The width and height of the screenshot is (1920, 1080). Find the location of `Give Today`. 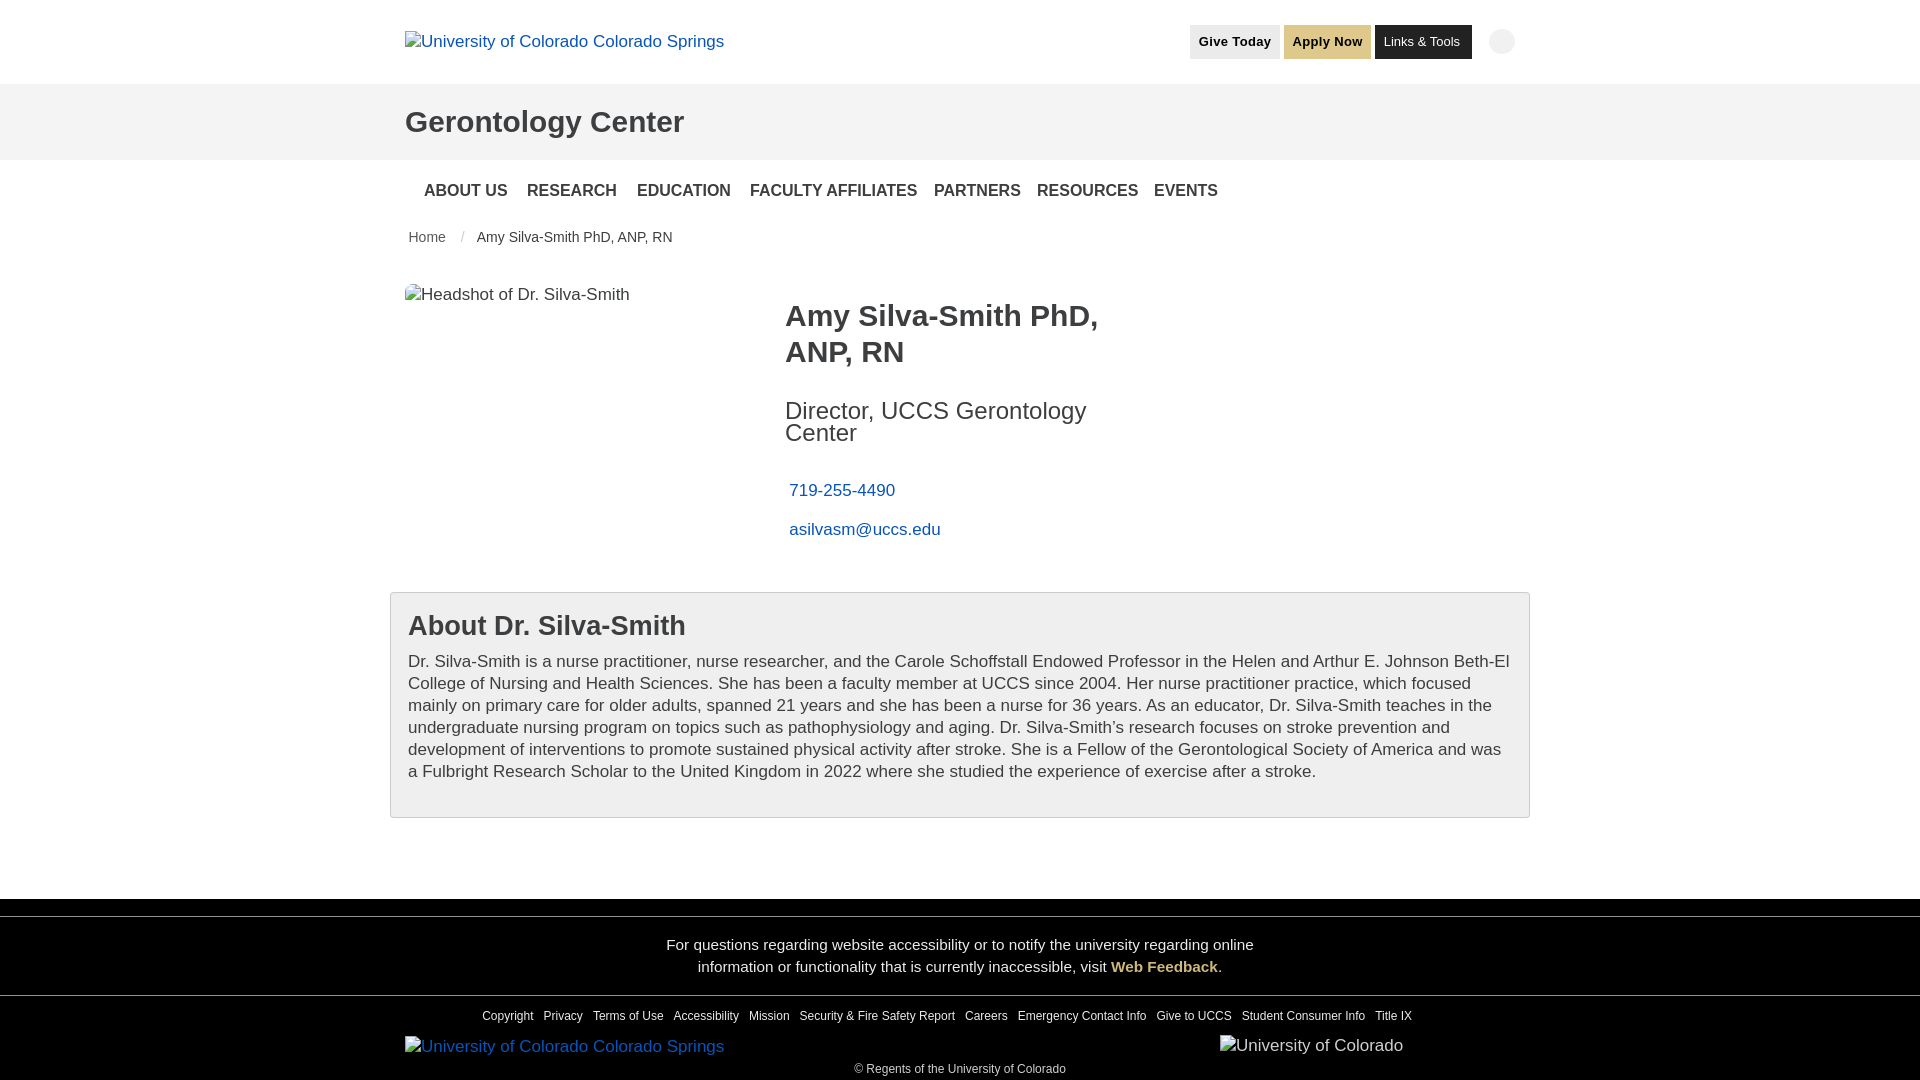

Give Today is located at coordinates (1235, 40).